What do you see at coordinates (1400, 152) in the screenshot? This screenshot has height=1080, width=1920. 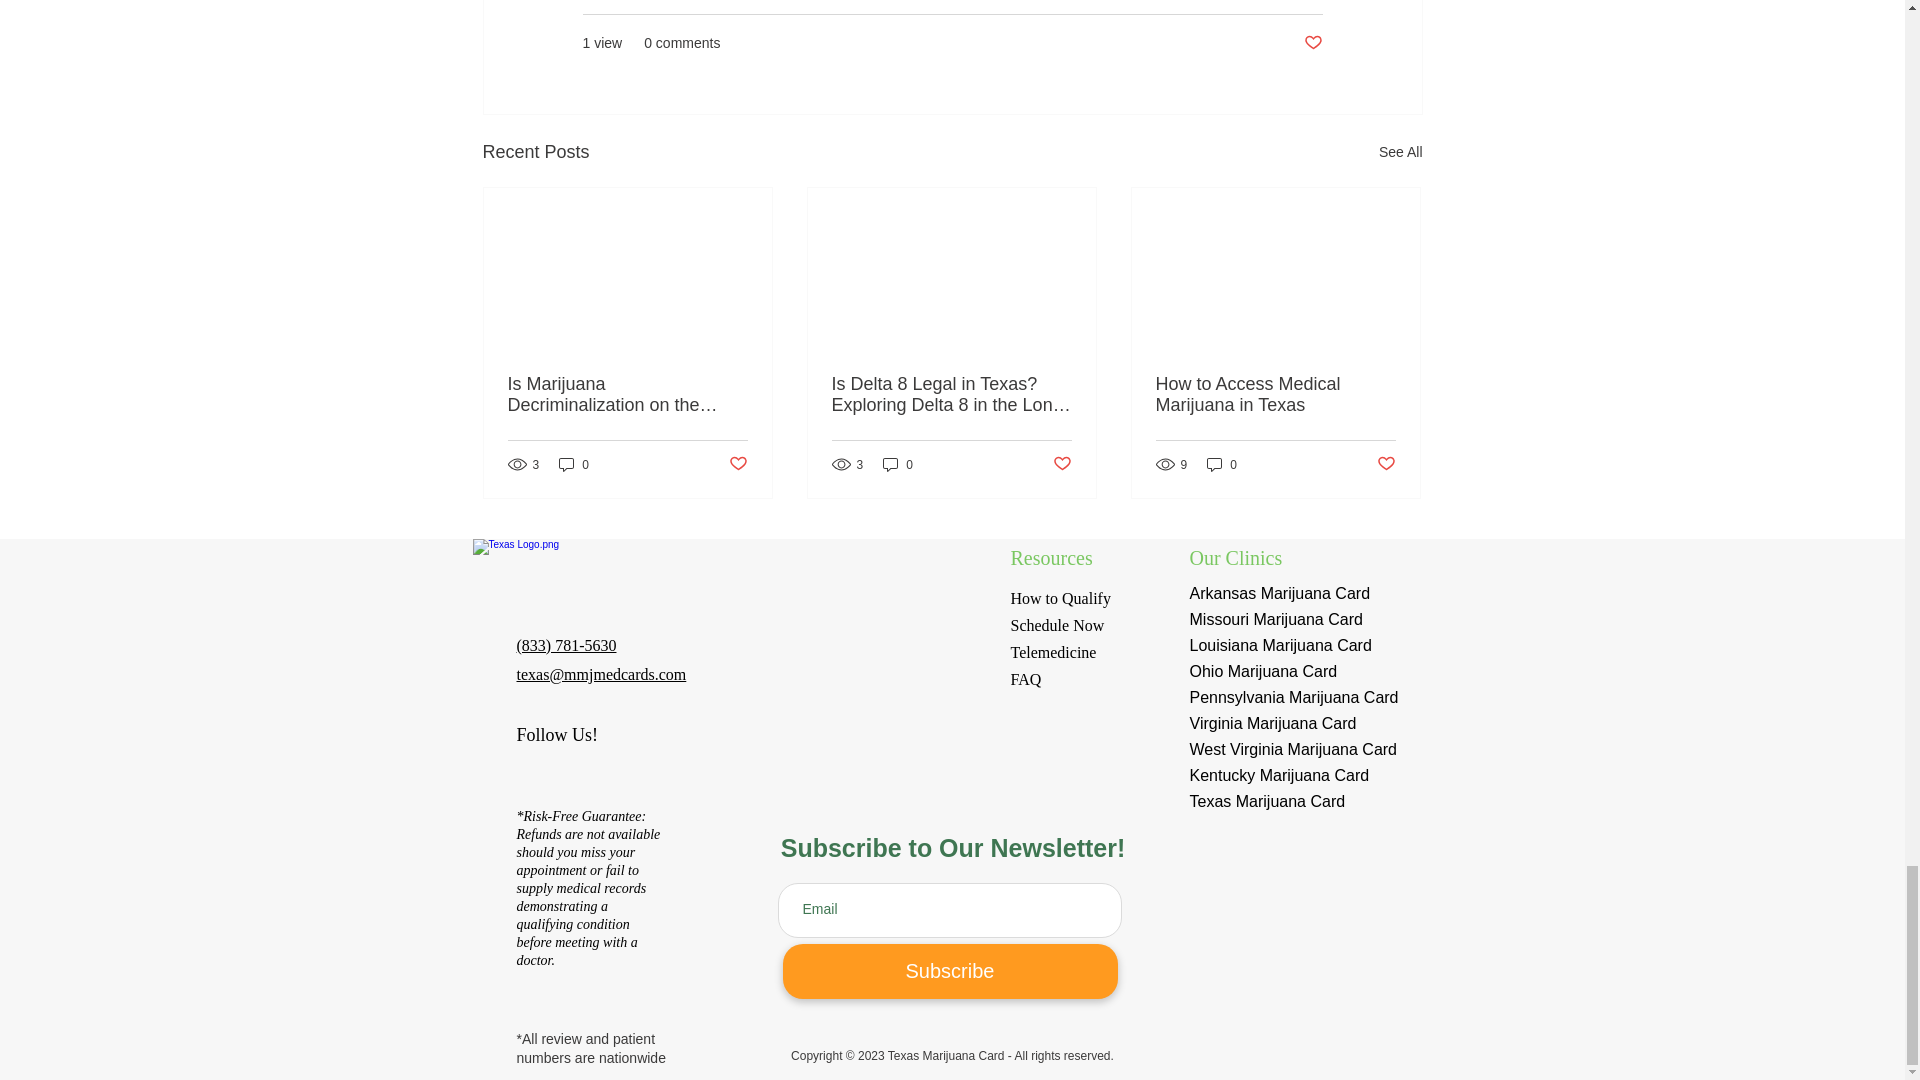 I see `See All` at bounding box center [1400, 152].